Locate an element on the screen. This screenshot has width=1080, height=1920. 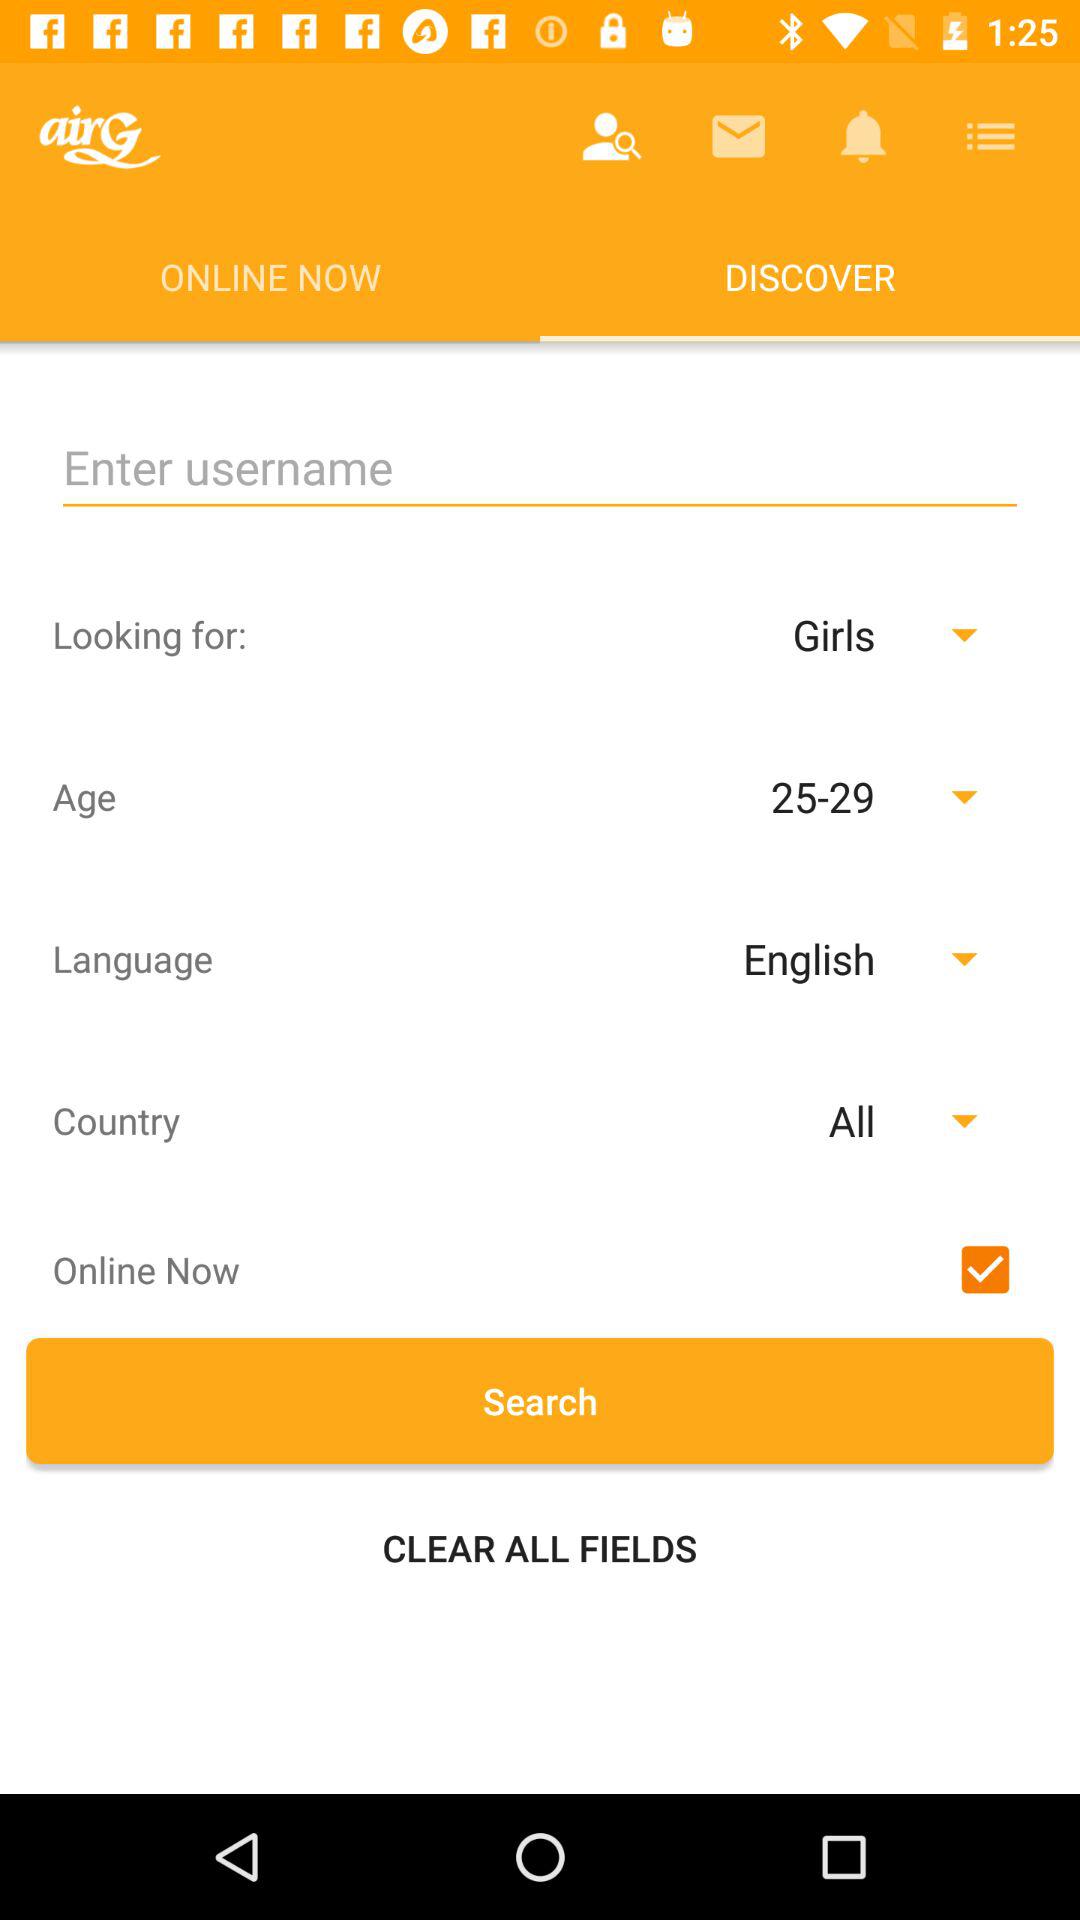
open item to the right of online now item is located at coordinates (612, 136).